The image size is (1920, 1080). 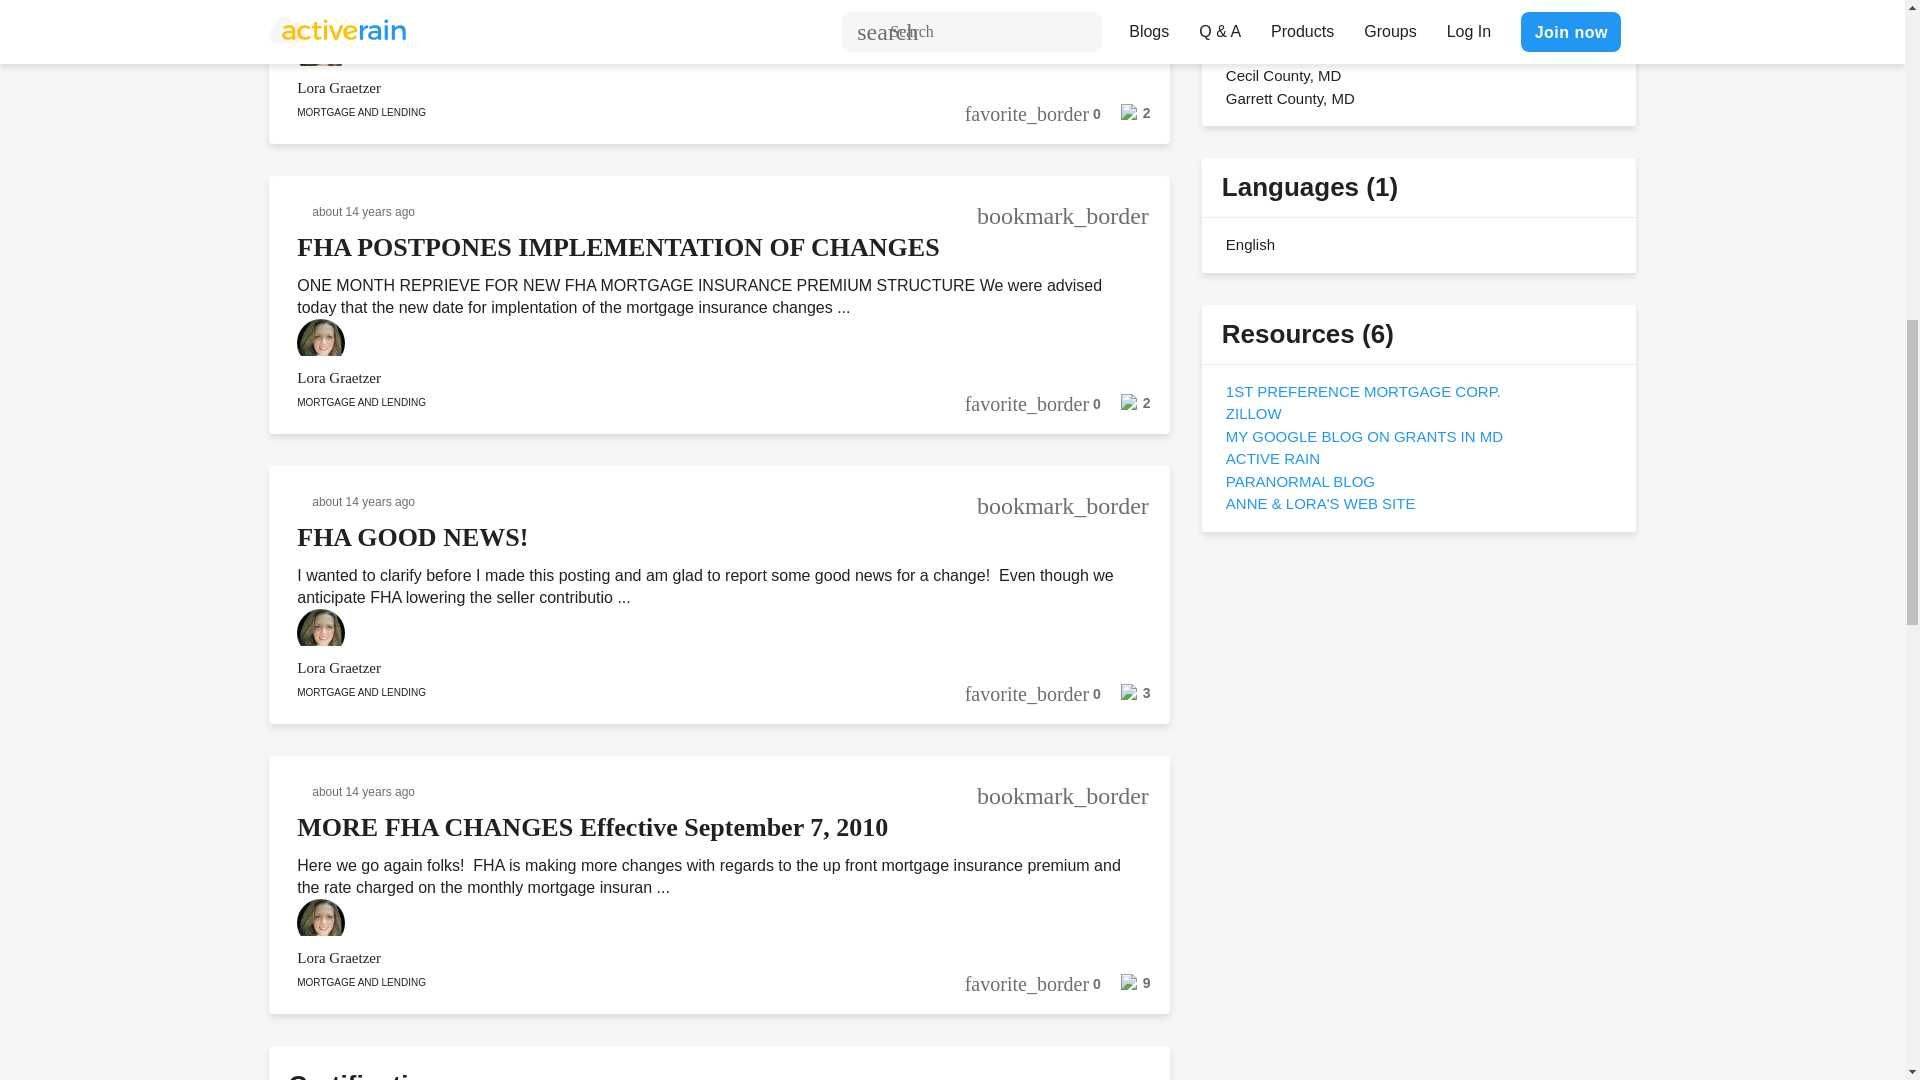 I want to click on Lora Graetzer, so click(x=692, y=378).